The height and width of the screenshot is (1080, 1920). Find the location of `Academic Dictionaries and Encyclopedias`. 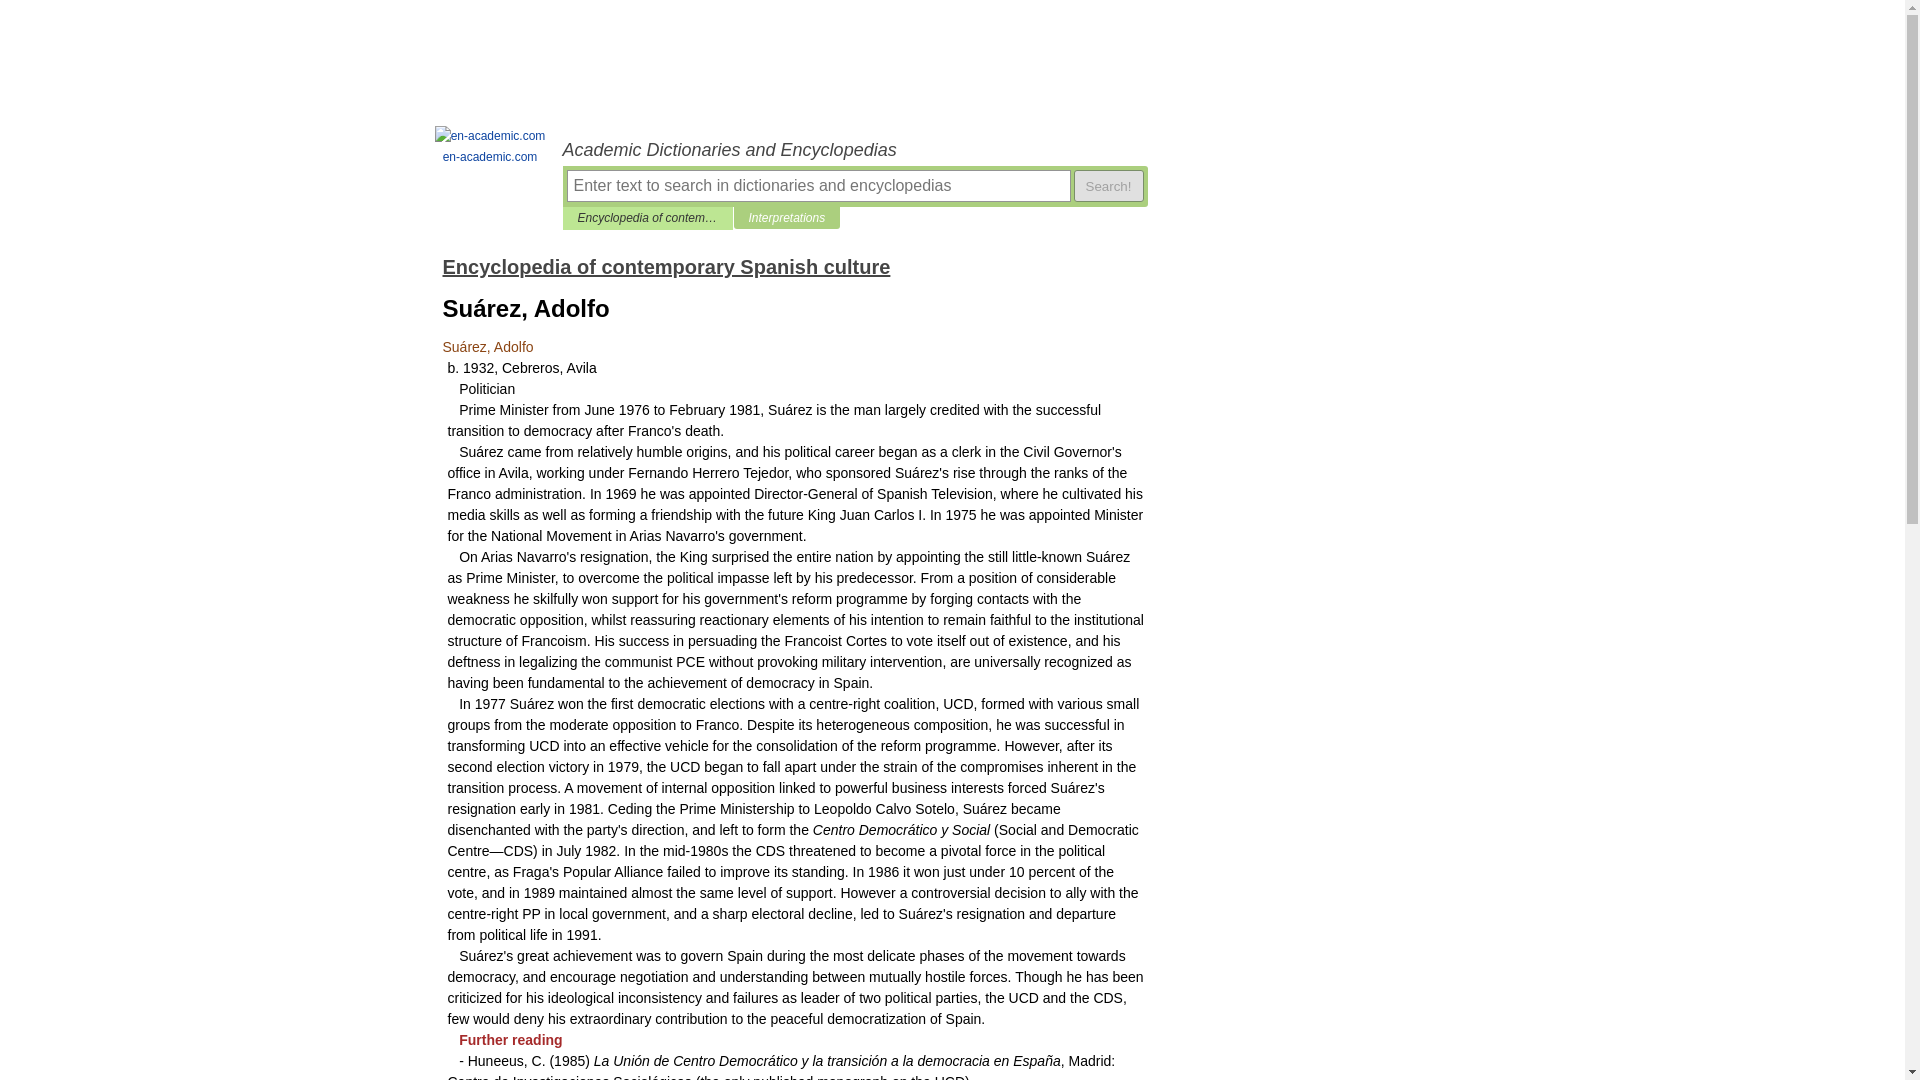

Academic Dictionaries and Encyclopedias is located at coordinates (854, 150).